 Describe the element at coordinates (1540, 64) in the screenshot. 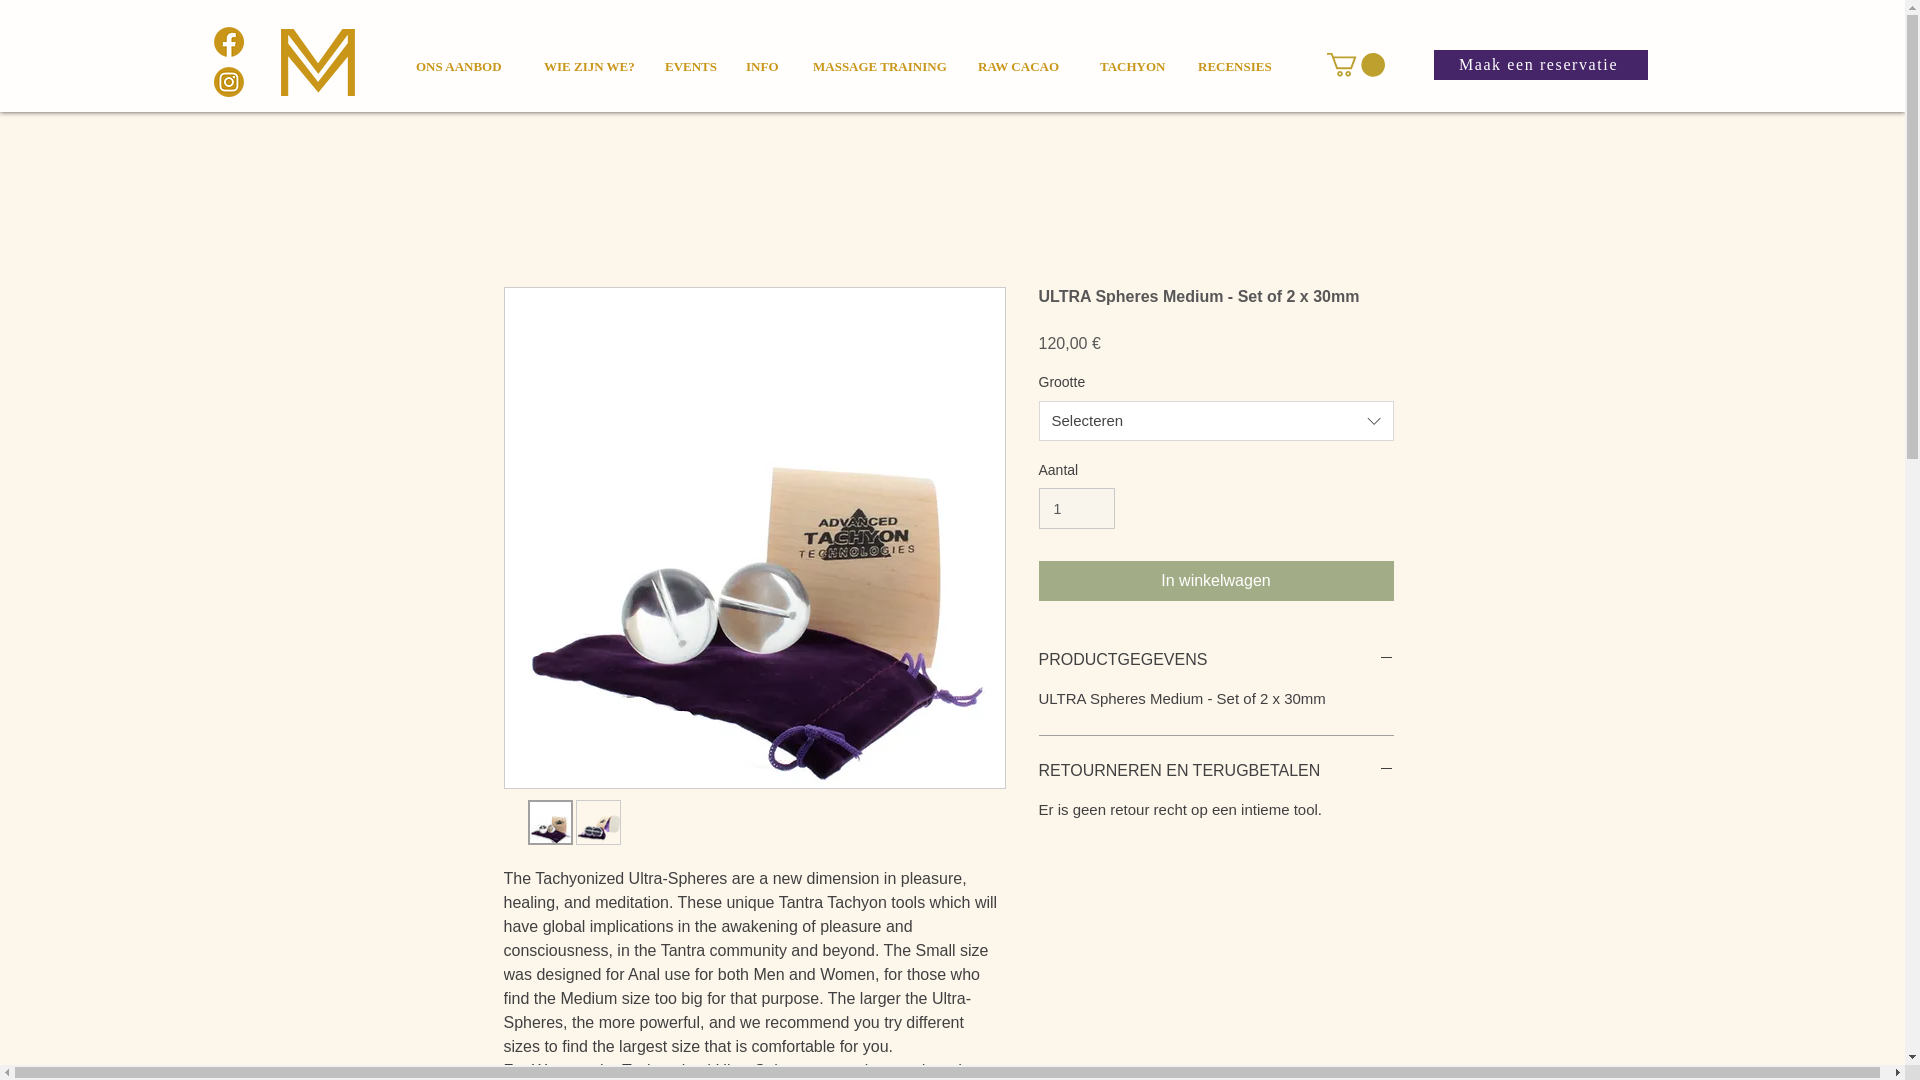

I see `Maak een reservatie` at that location.